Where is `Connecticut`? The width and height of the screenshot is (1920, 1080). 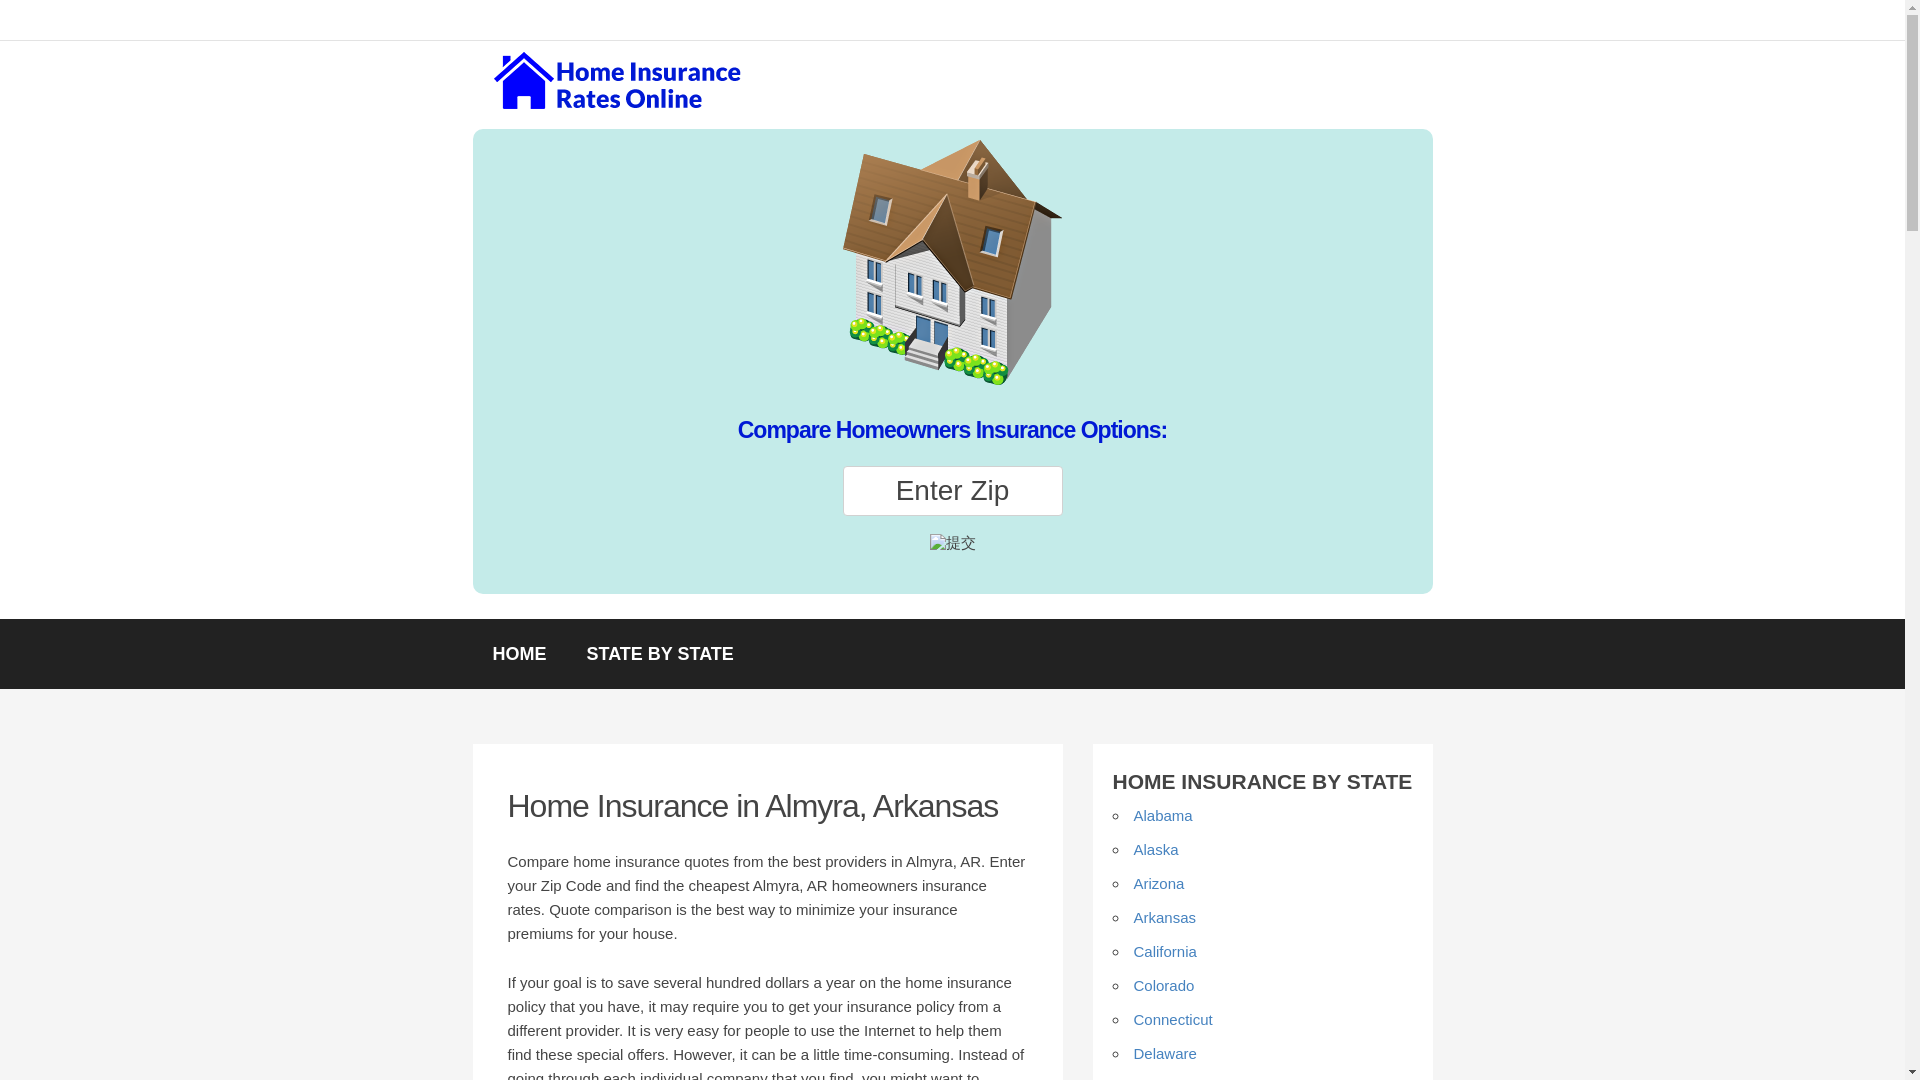 Connecticut is located at coordinates (1174, 1019).